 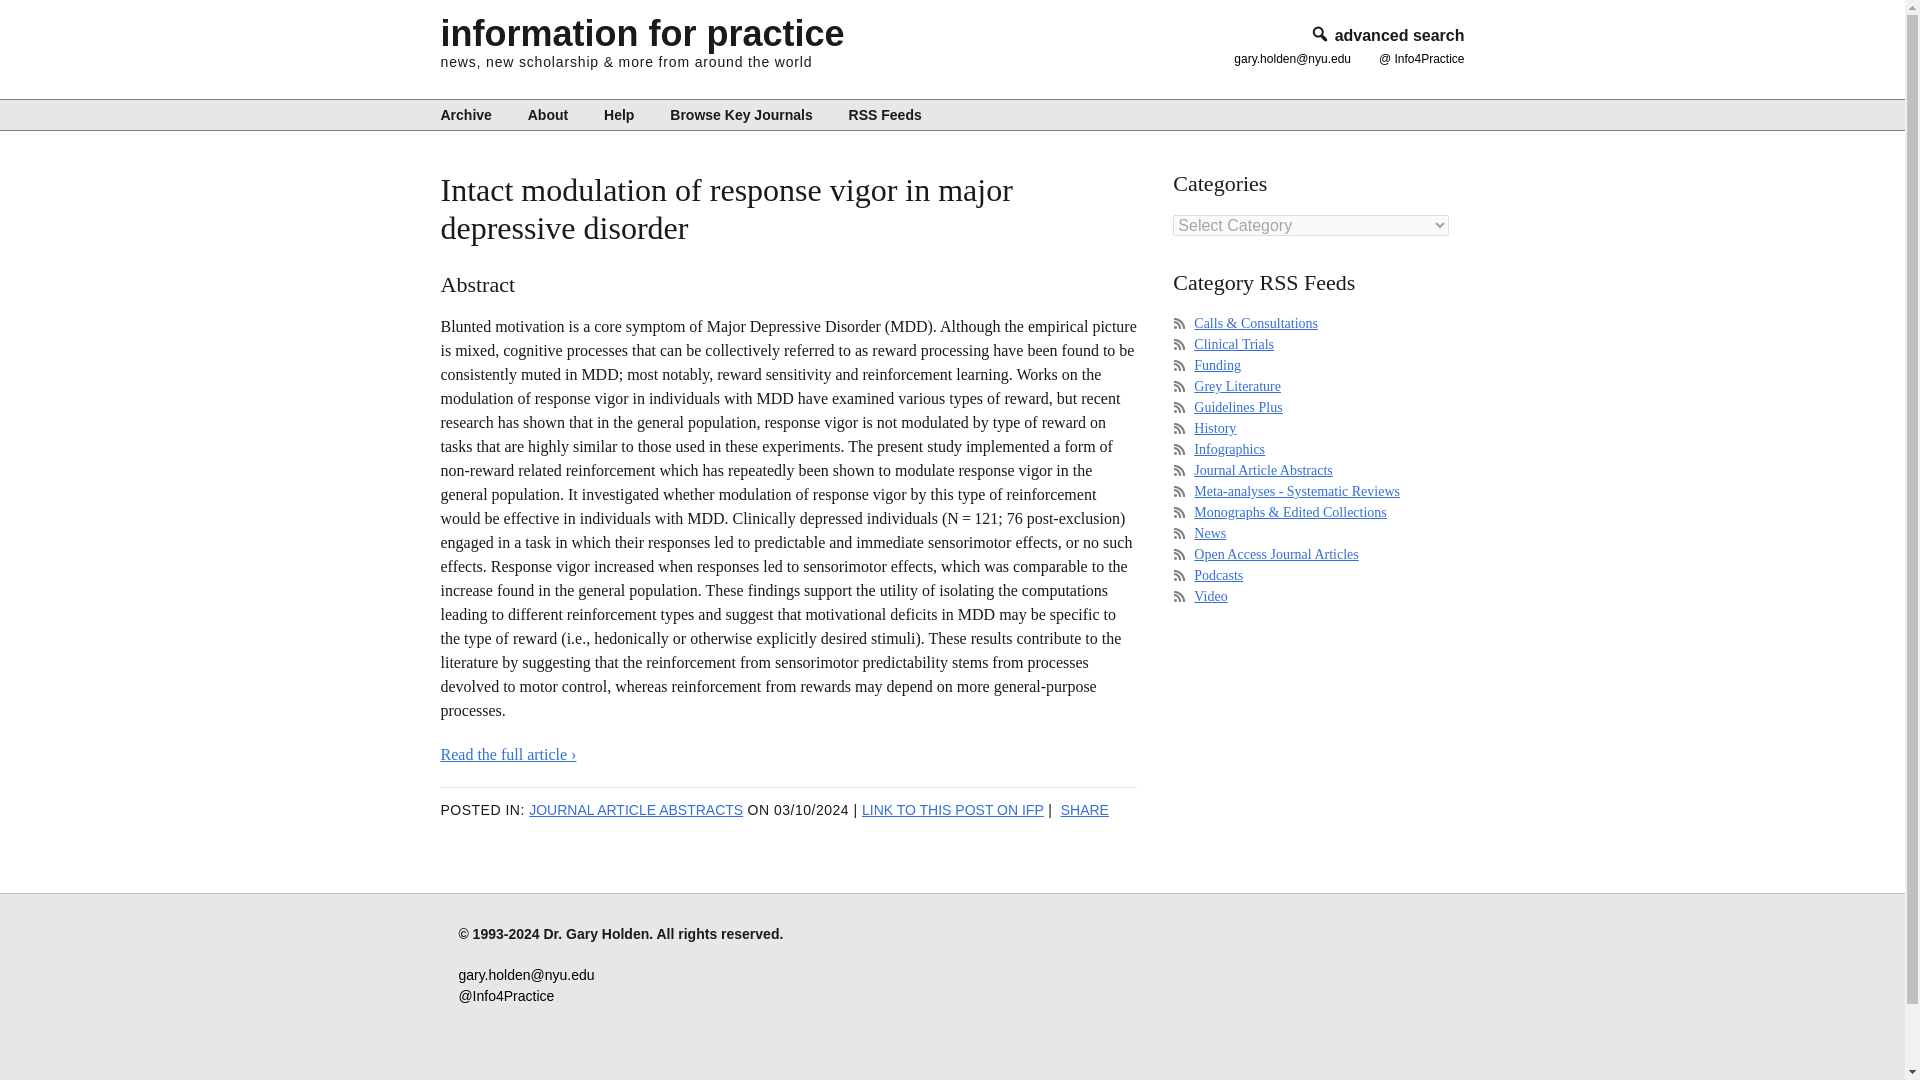 What do you see at coordinates (1263, 470) in the screenshot?
I see `Journal Article Abstracts` at bounding box center [1263, 470].